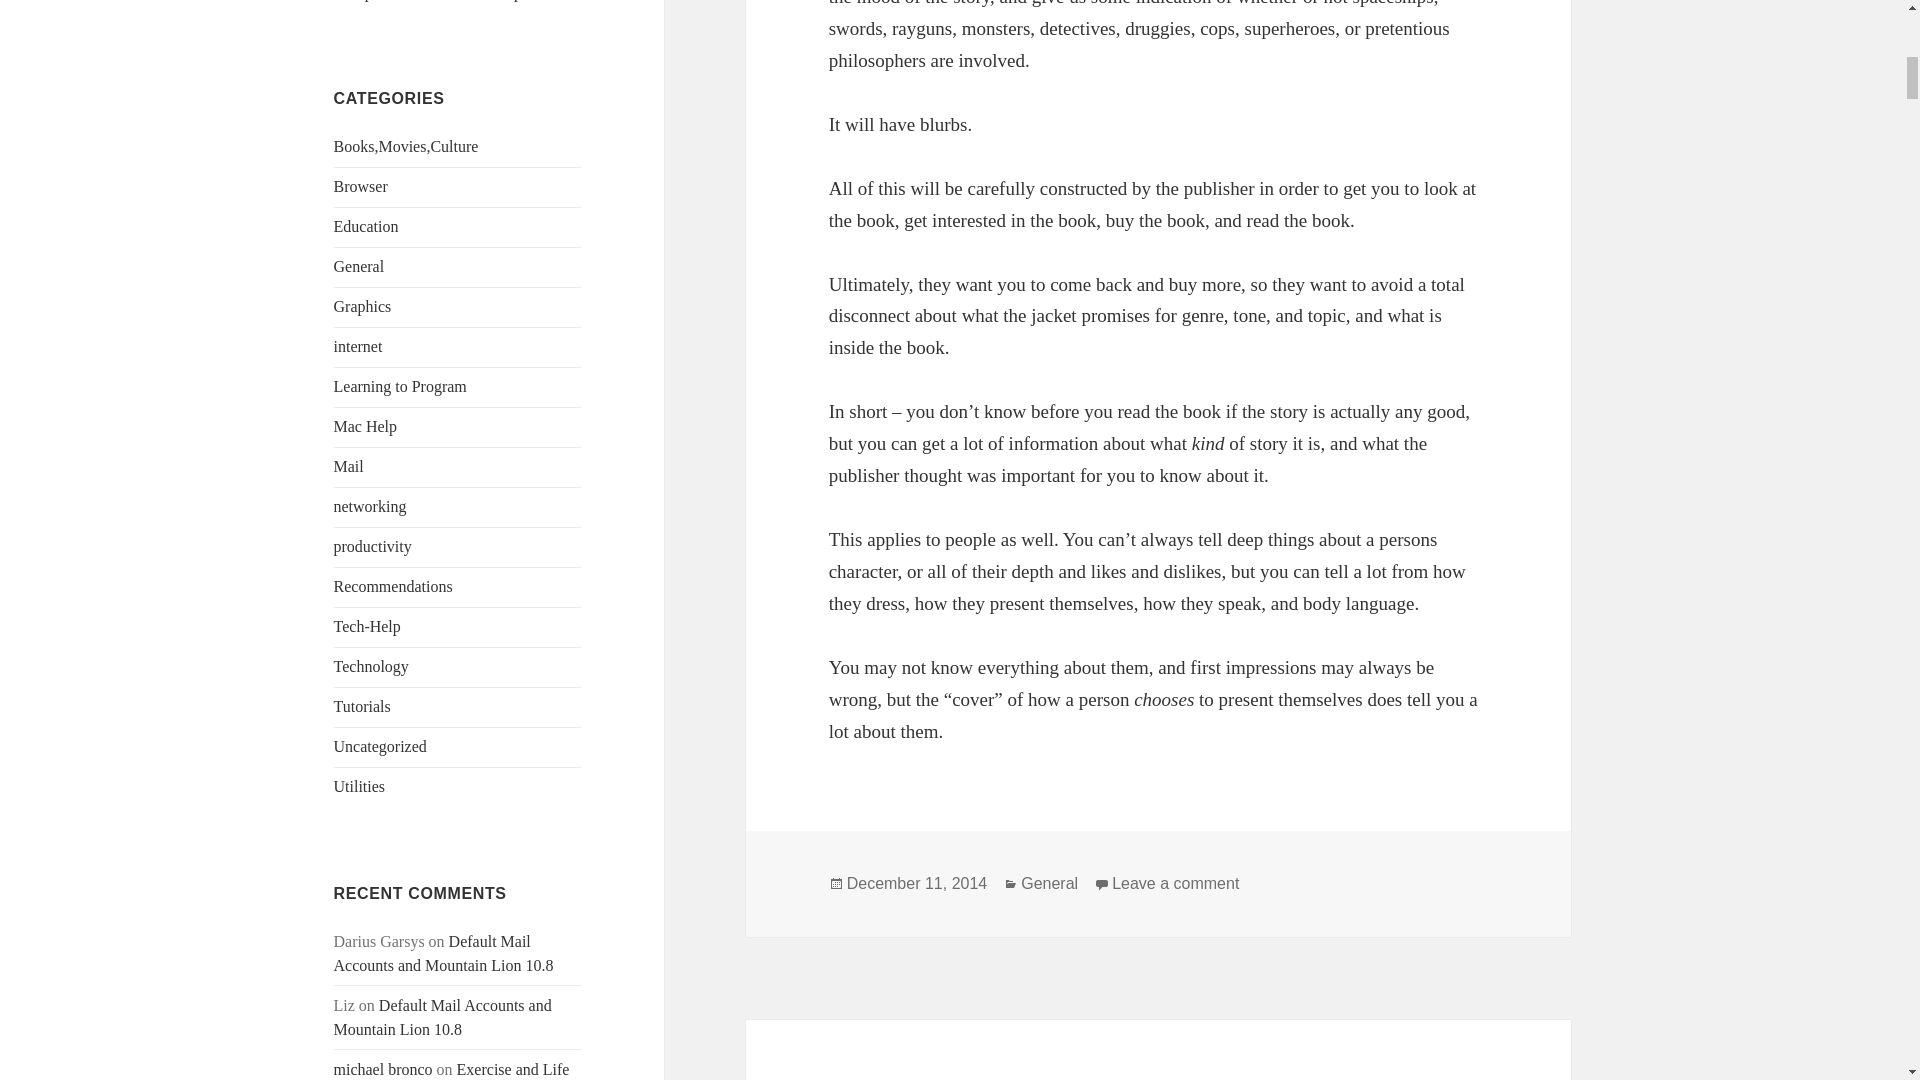 This screenshot has height=1080, width=1920. I want to click on Learning to Program, so click(400, 386).